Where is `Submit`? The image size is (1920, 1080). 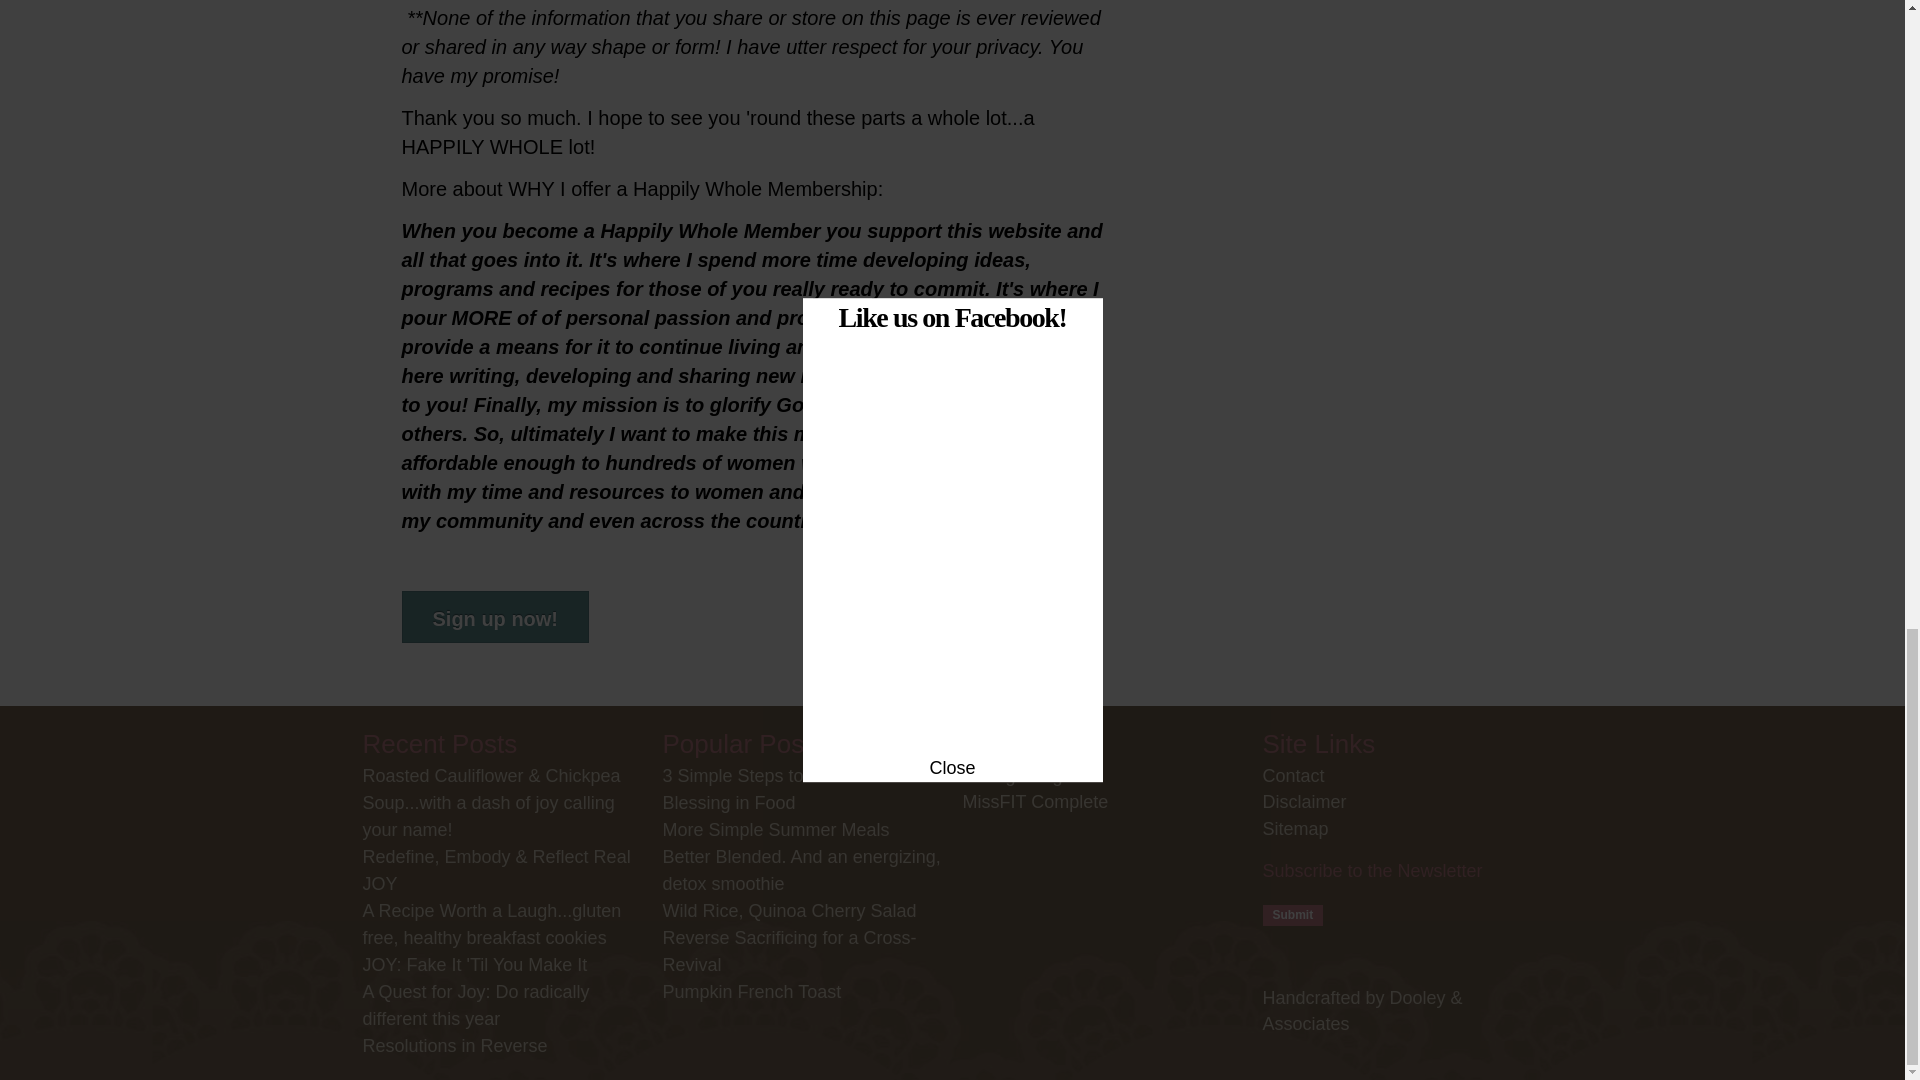
Submit is located at coordinates (1292, 915).